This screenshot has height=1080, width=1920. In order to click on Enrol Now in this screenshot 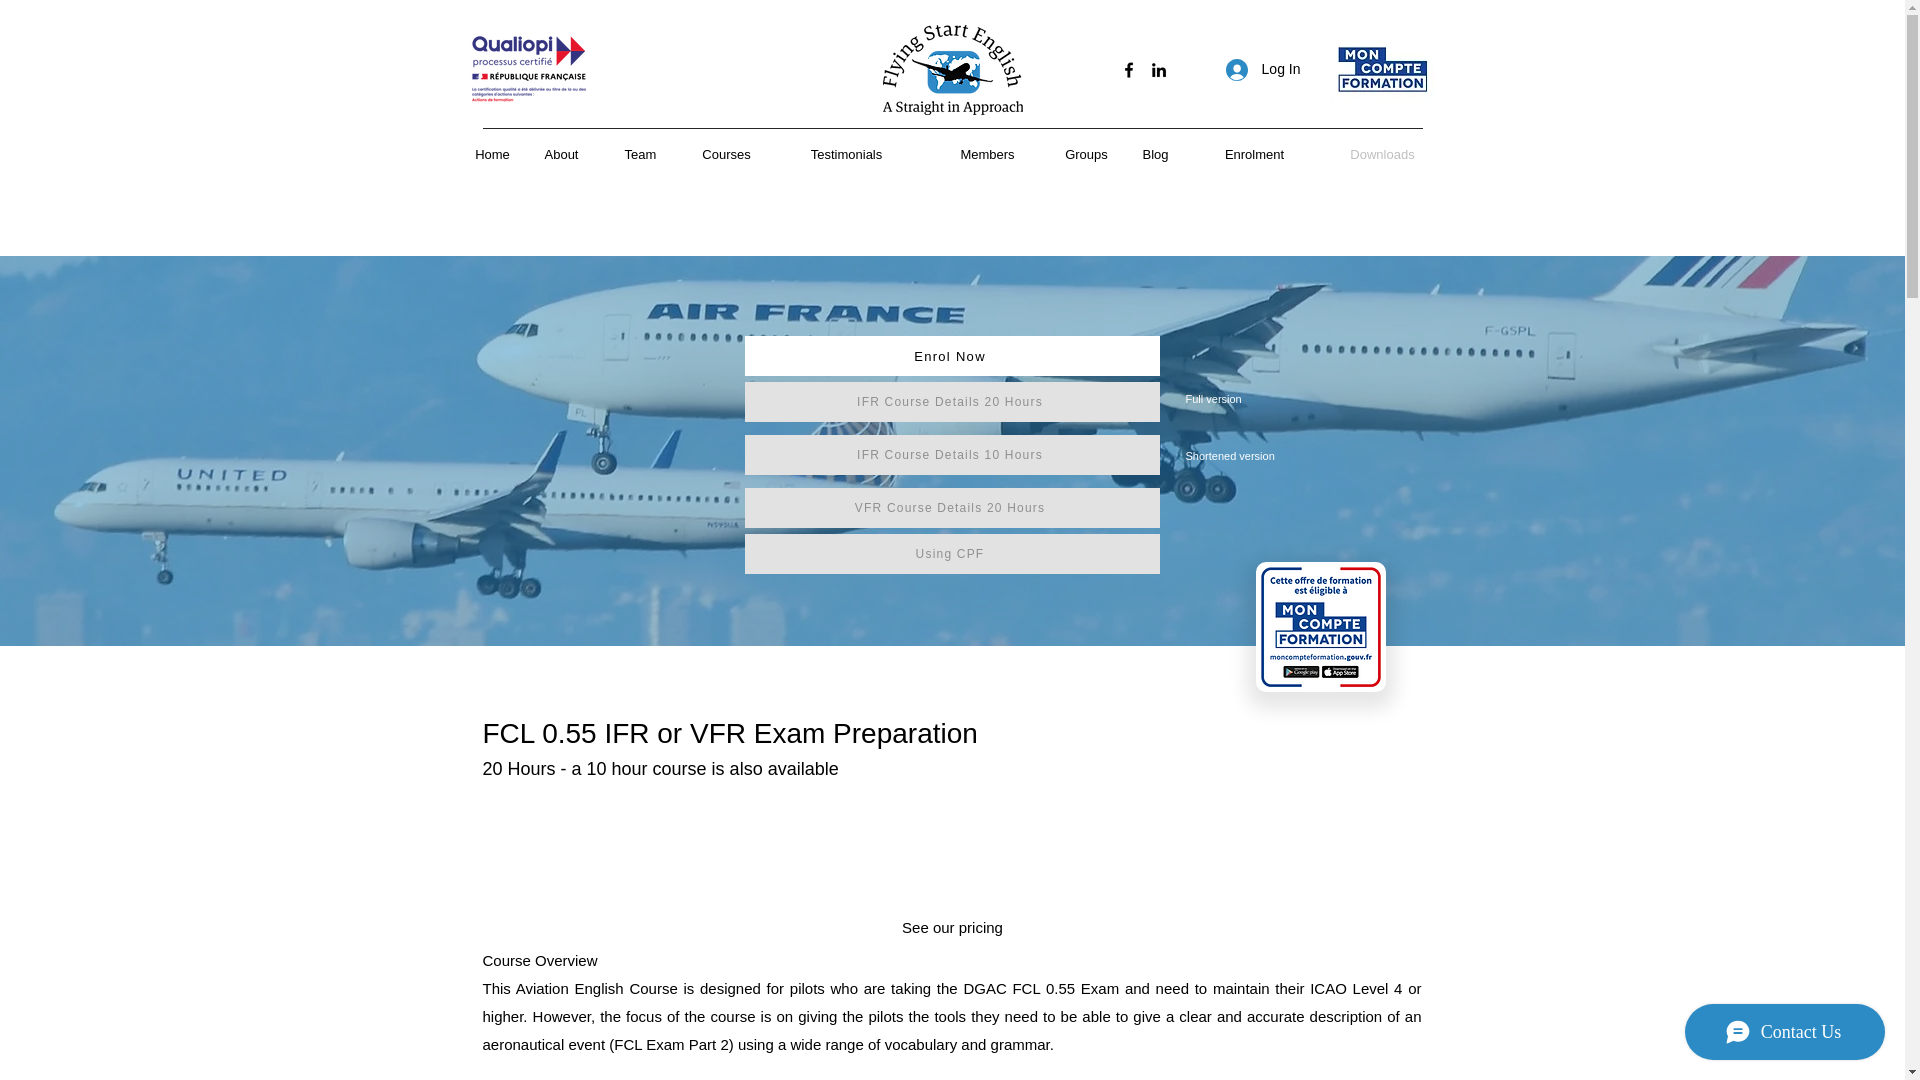, I will do `click(952, 355)`.